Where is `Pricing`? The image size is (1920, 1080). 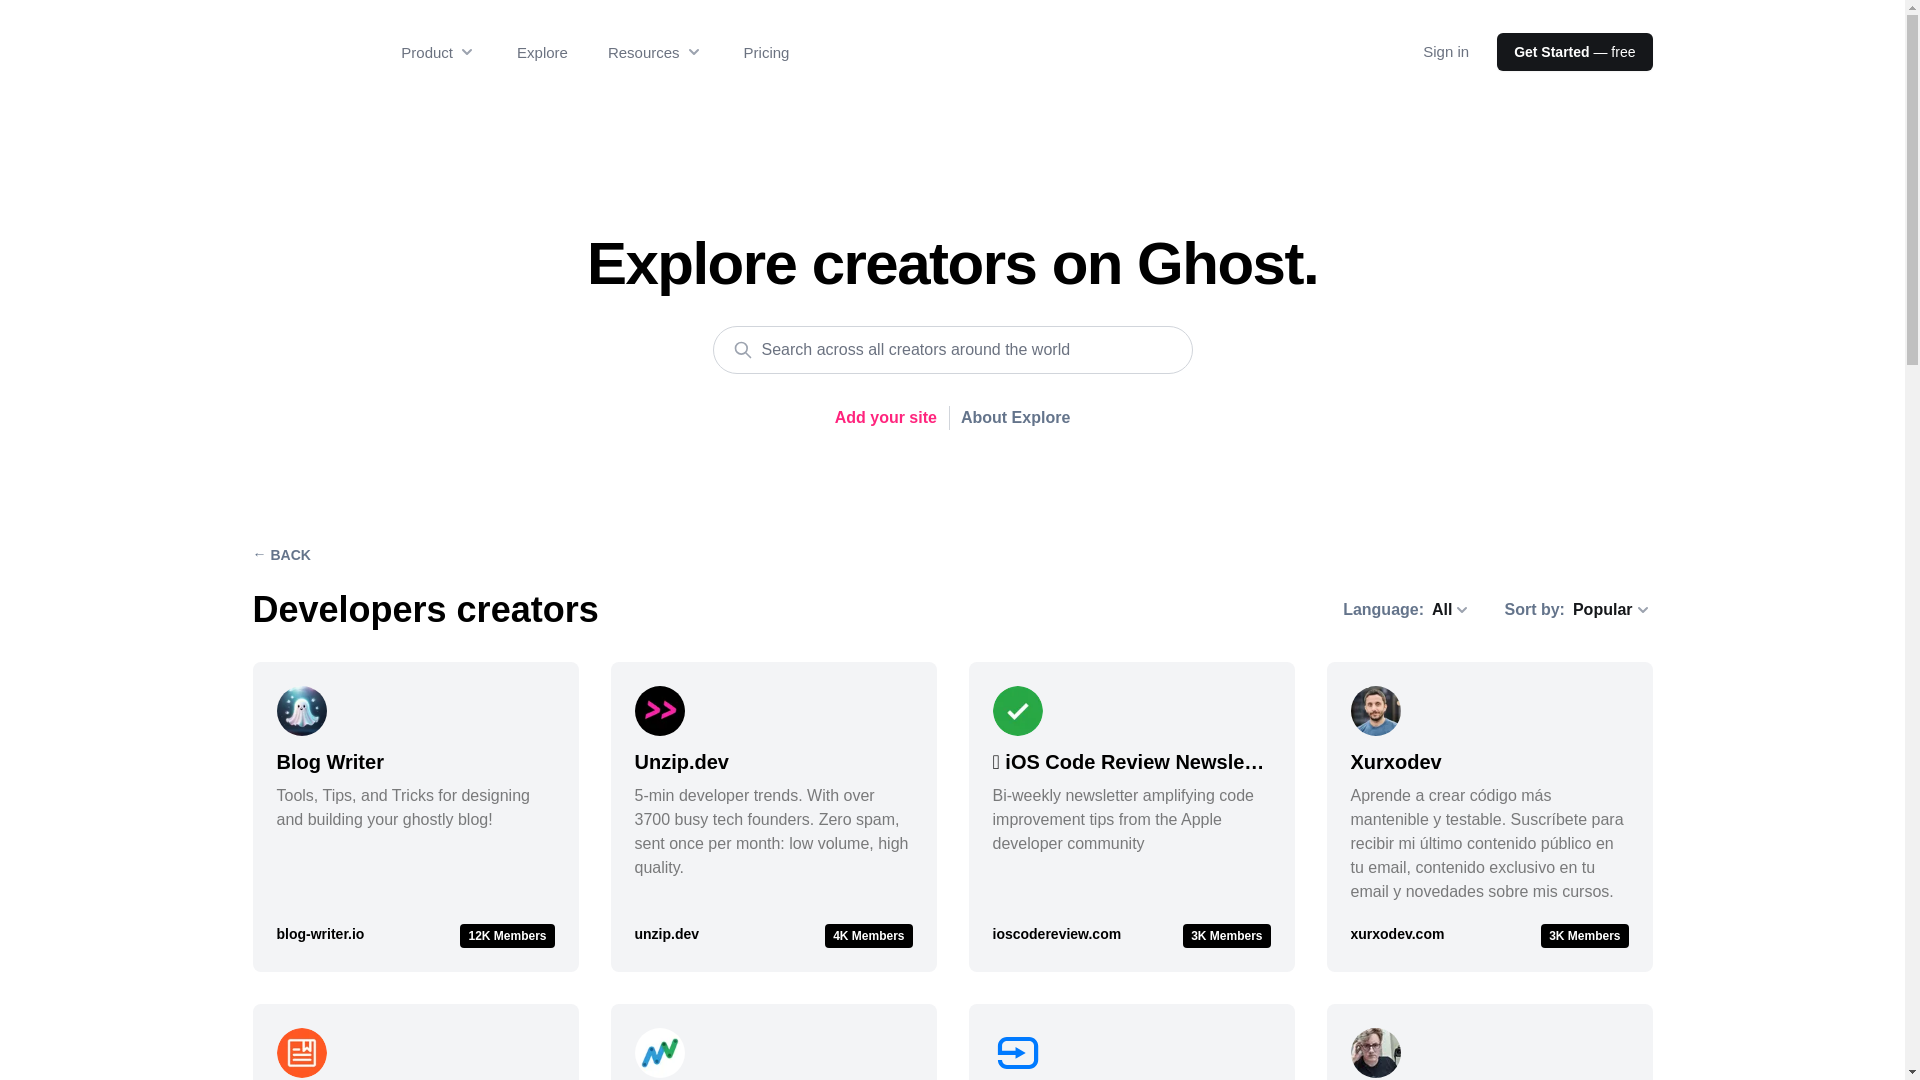
Pricing is located at coordinates (766, 52).